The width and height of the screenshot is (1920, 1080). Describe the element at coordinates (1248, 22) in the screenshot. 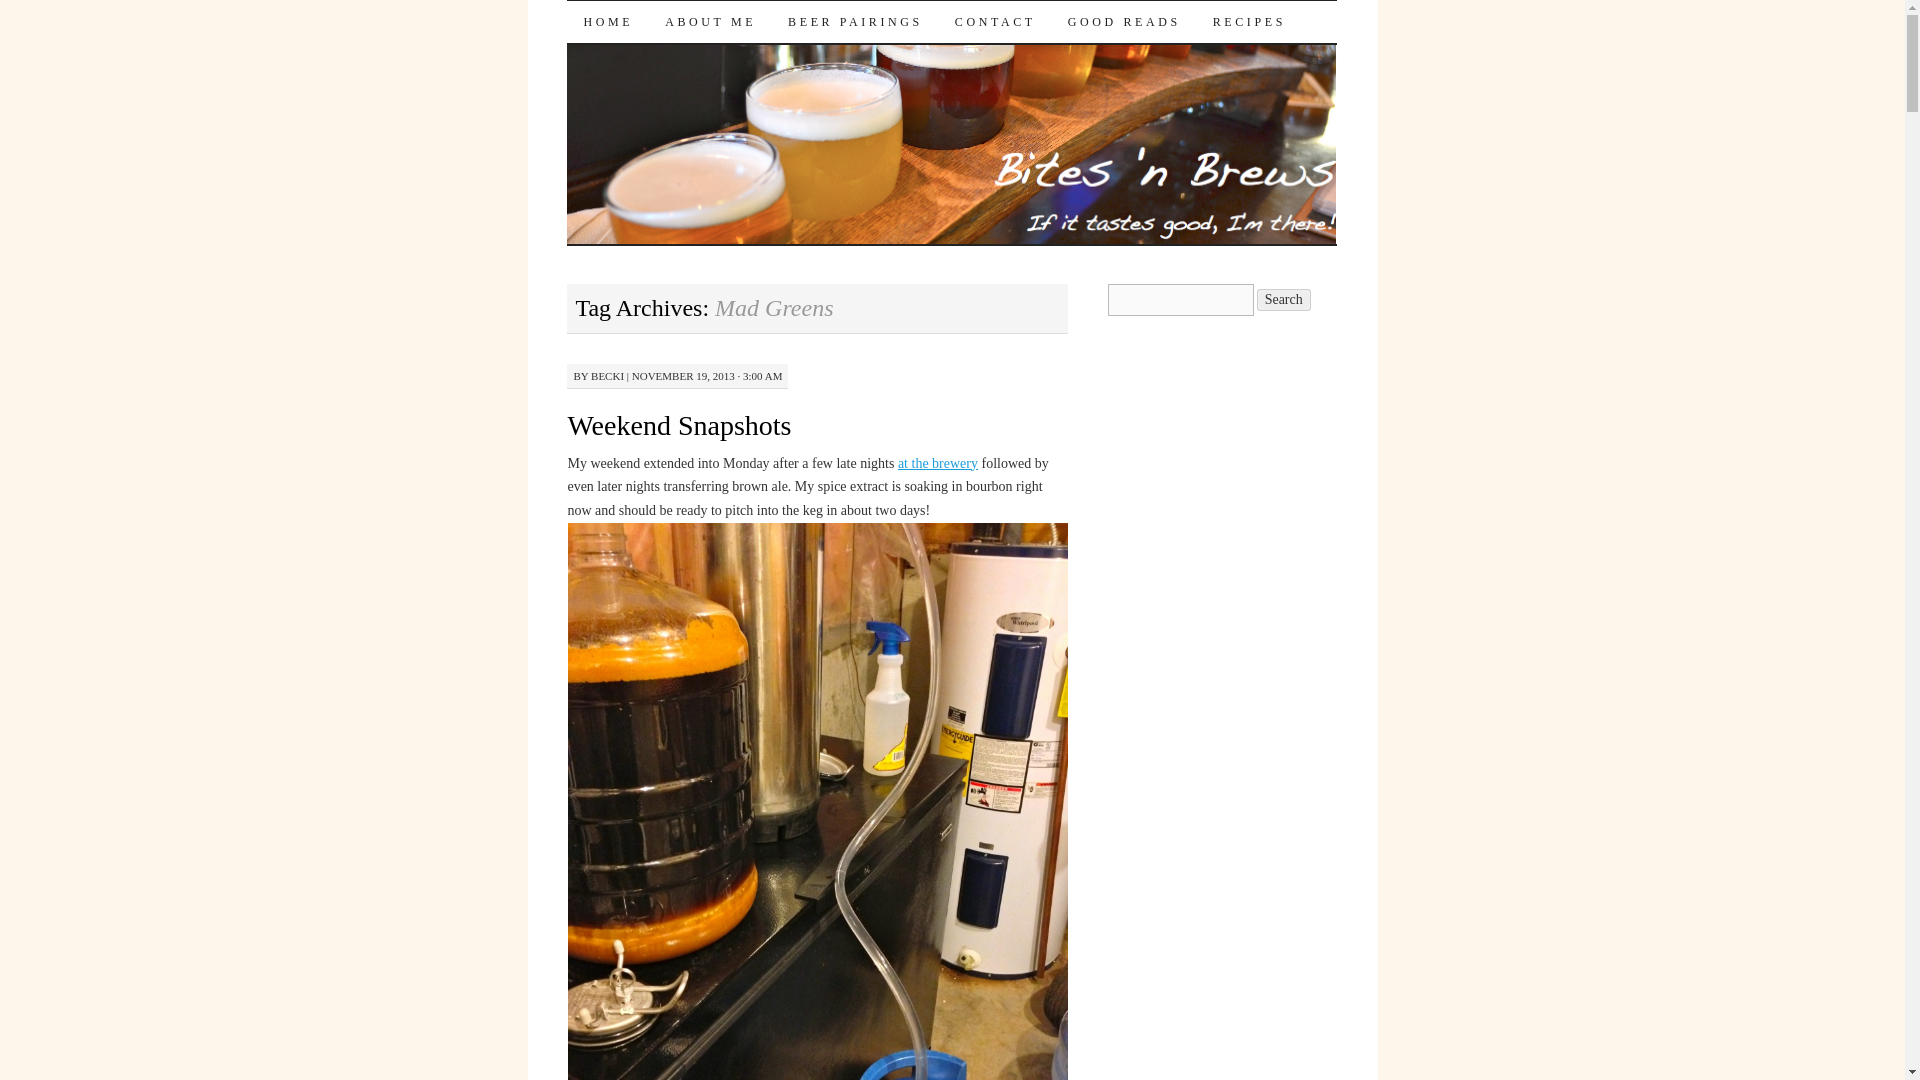

I see `RECIPES` at that location.